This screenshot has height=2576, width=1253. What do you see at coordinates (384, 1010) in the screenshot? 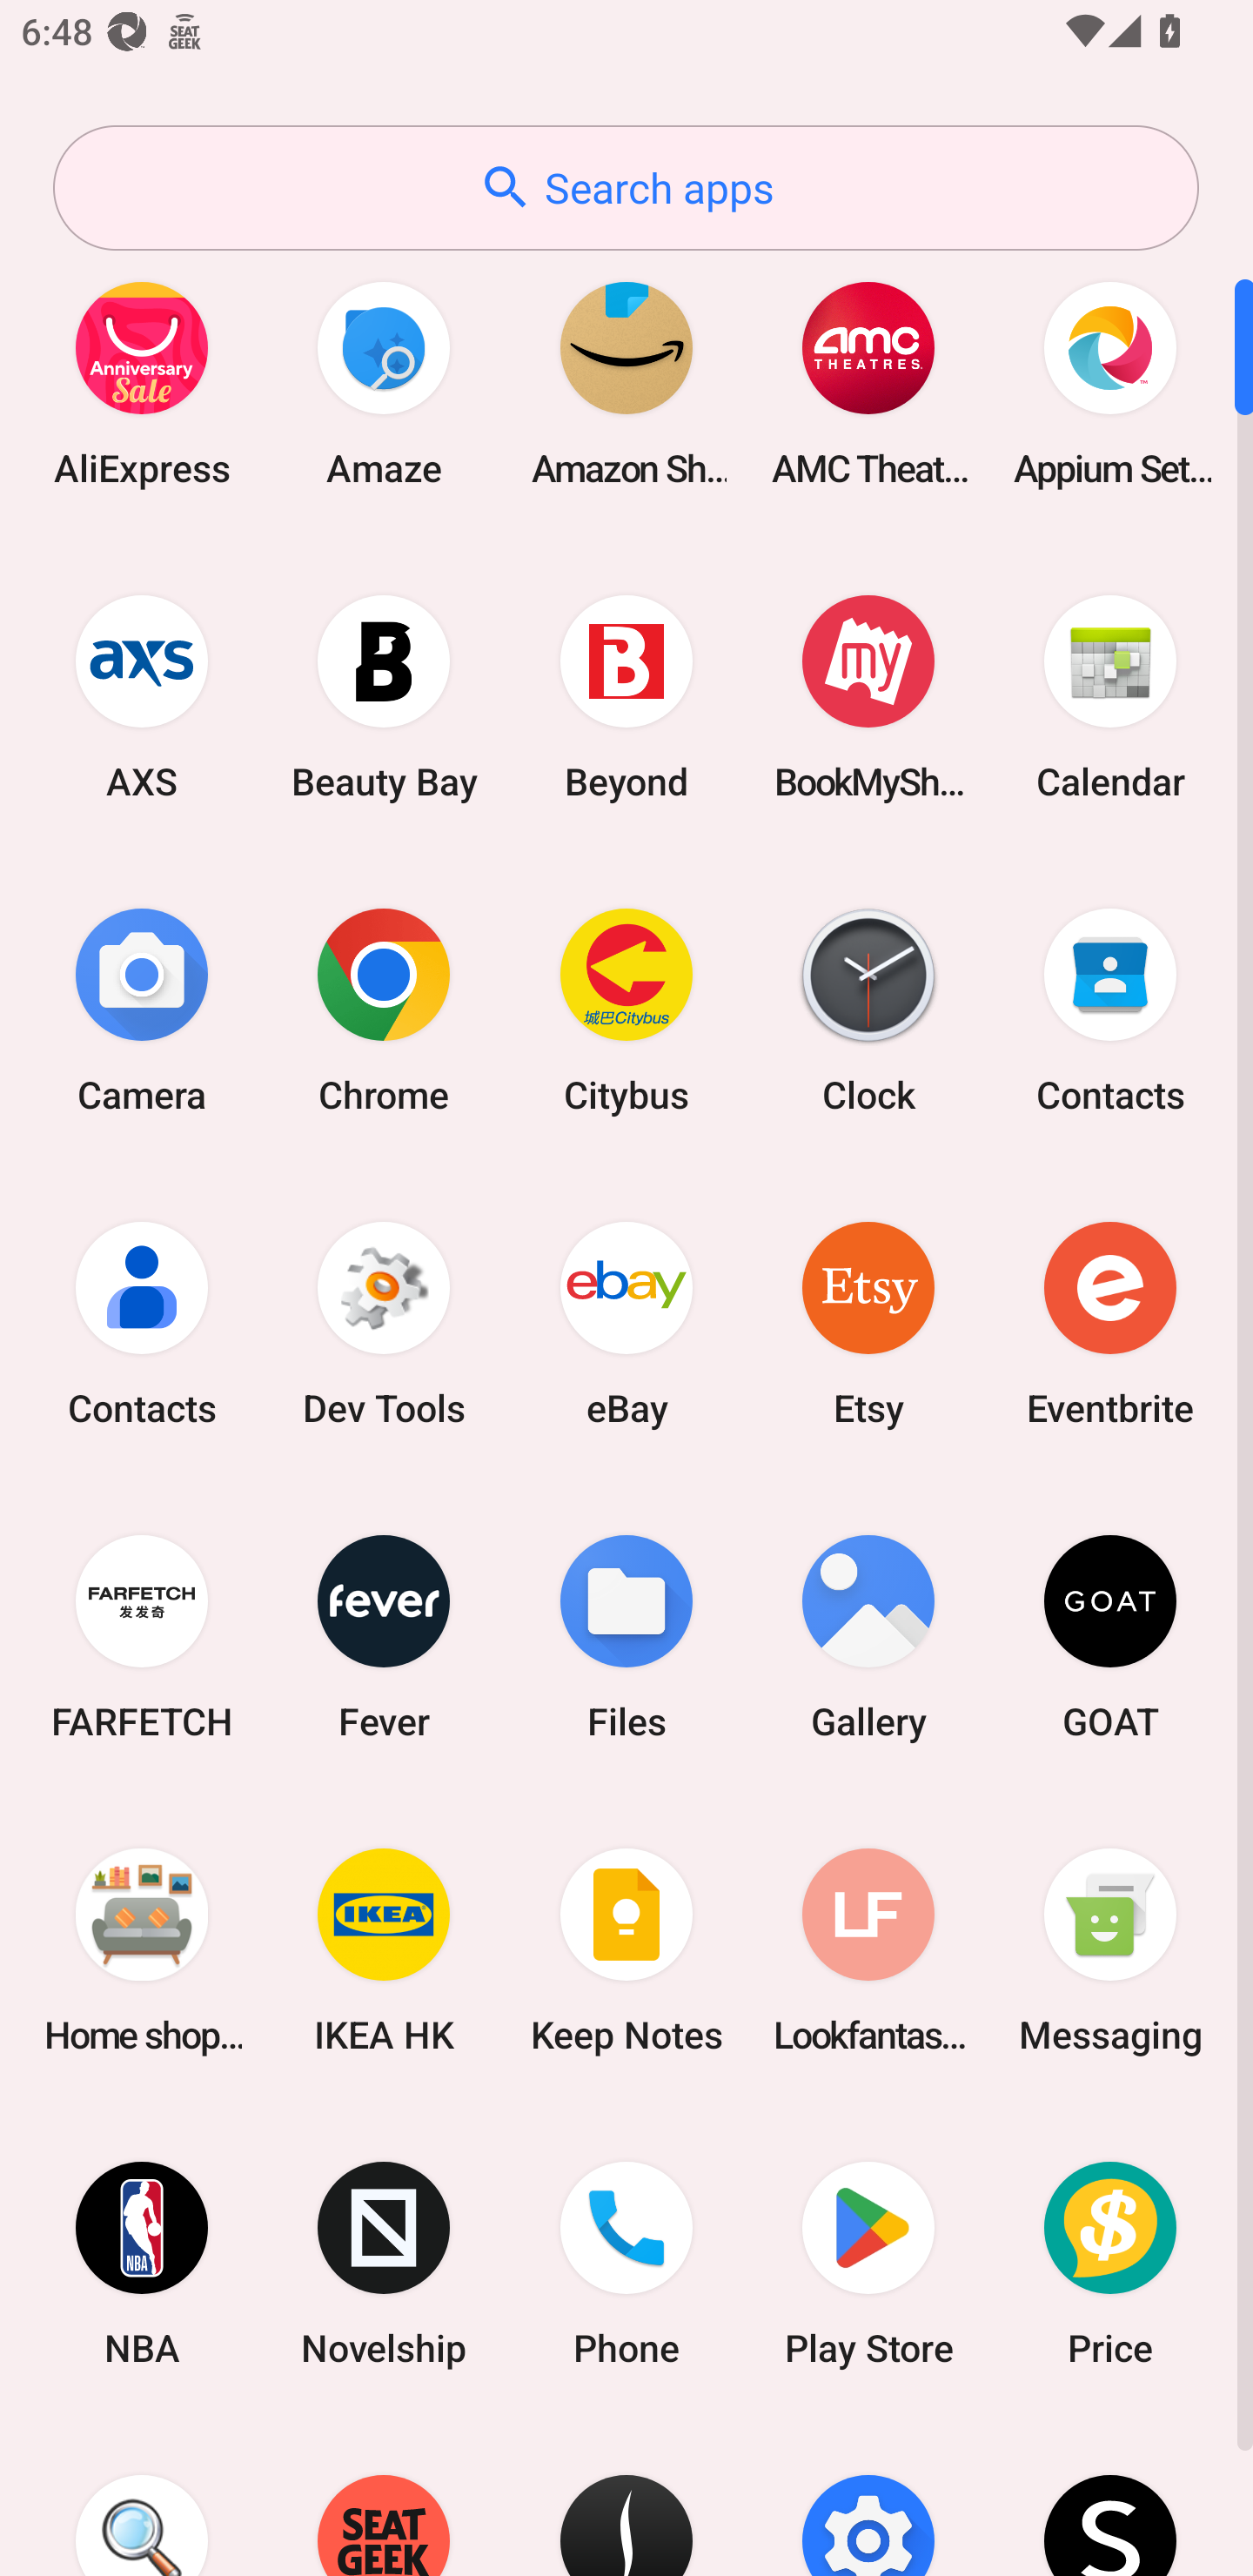
I see `Chrome` at bounding box center [384, 1010].